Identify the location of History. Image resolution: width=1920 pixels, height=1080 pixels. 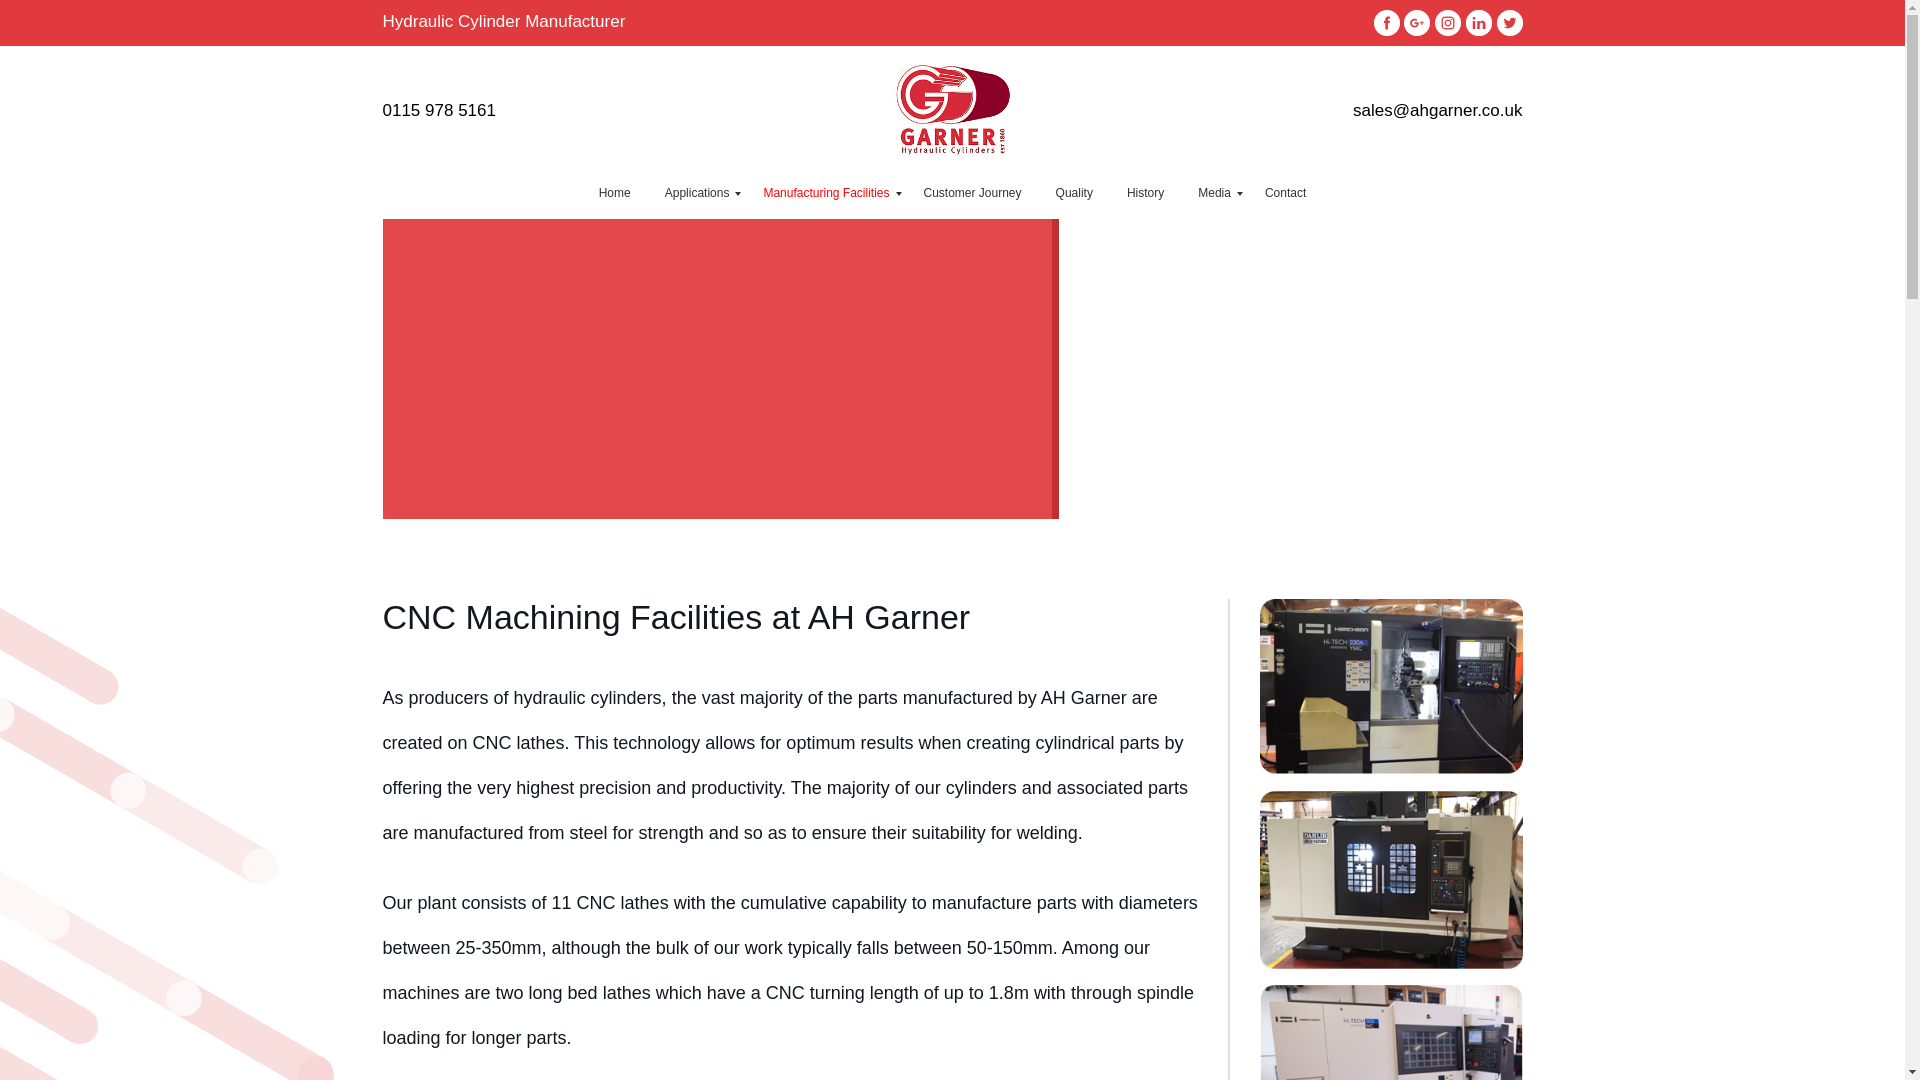
(1144, 194).